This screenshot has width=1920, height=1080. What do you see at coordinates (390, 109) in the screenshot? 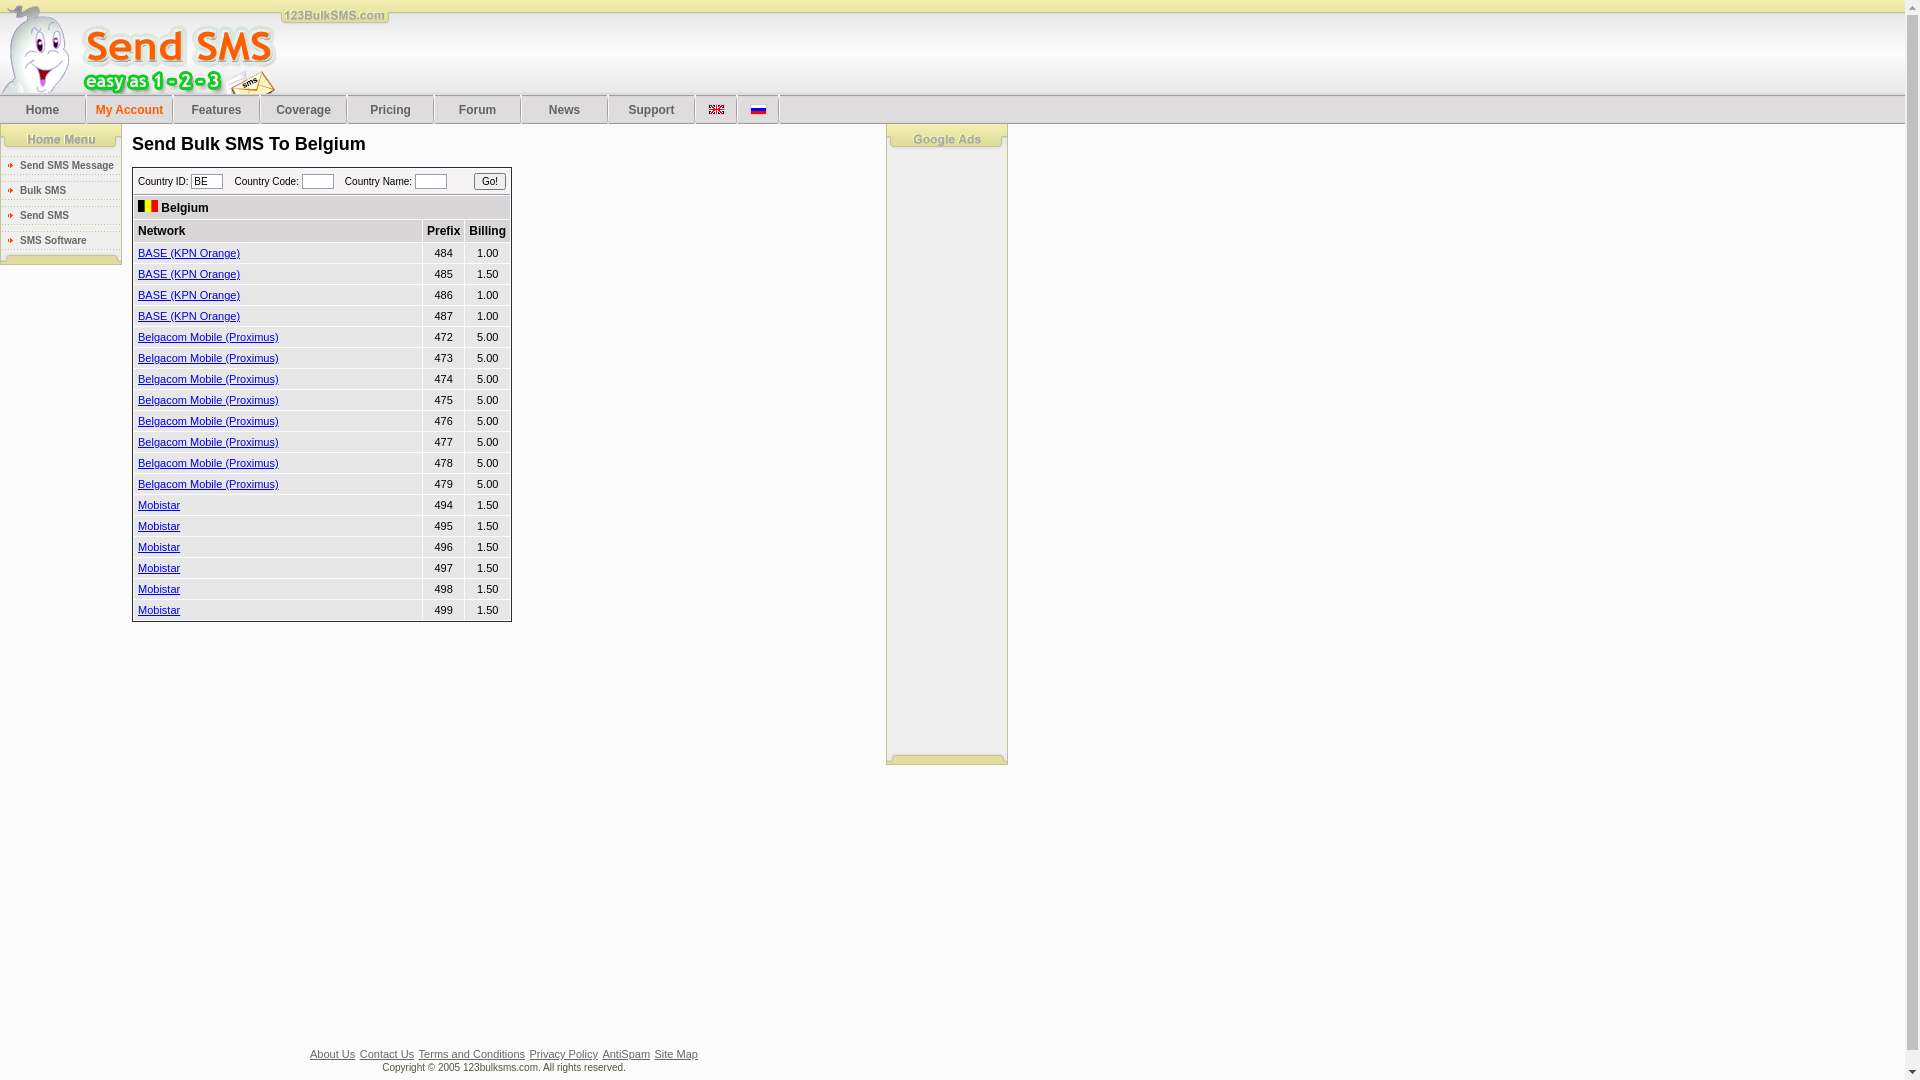
I see `Pricing` at bounding box center [390, 109].